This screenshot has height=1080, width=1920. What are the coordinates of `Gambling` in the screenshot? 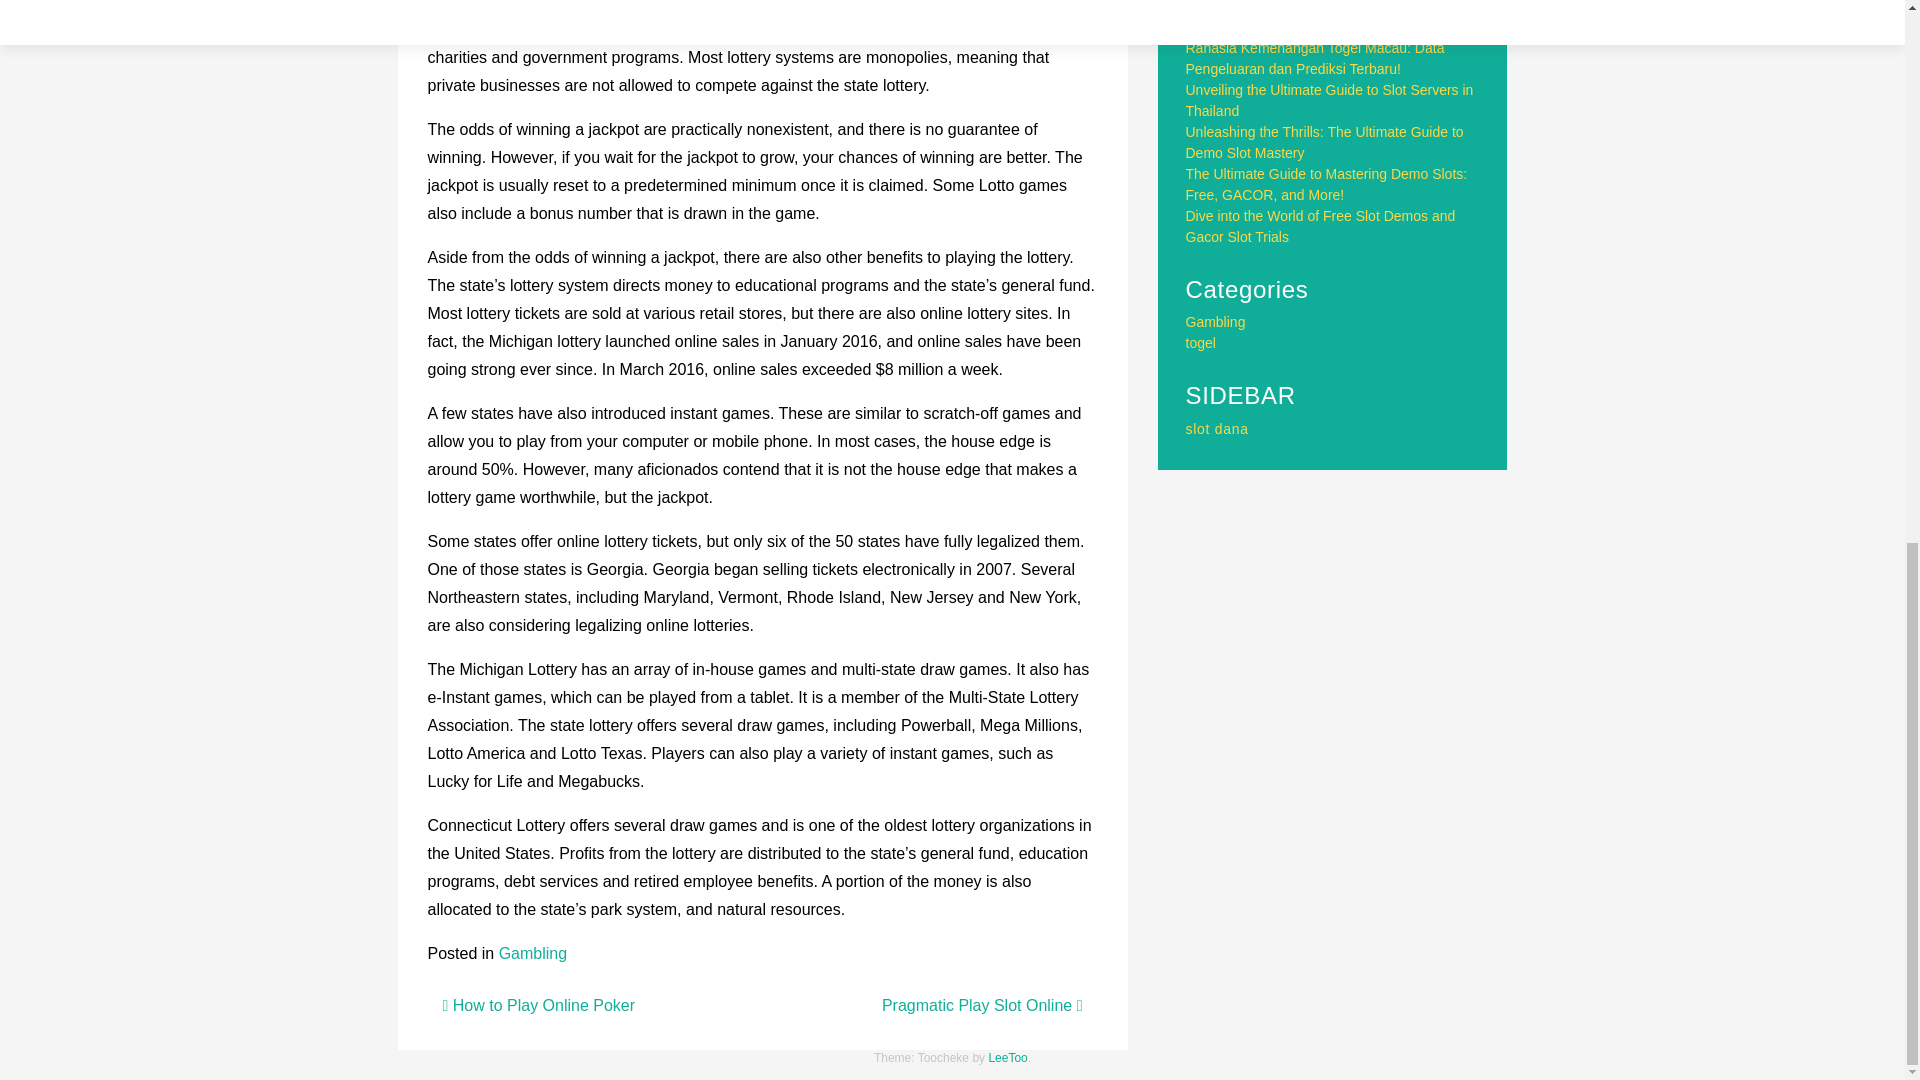 It's located at (532, 954).